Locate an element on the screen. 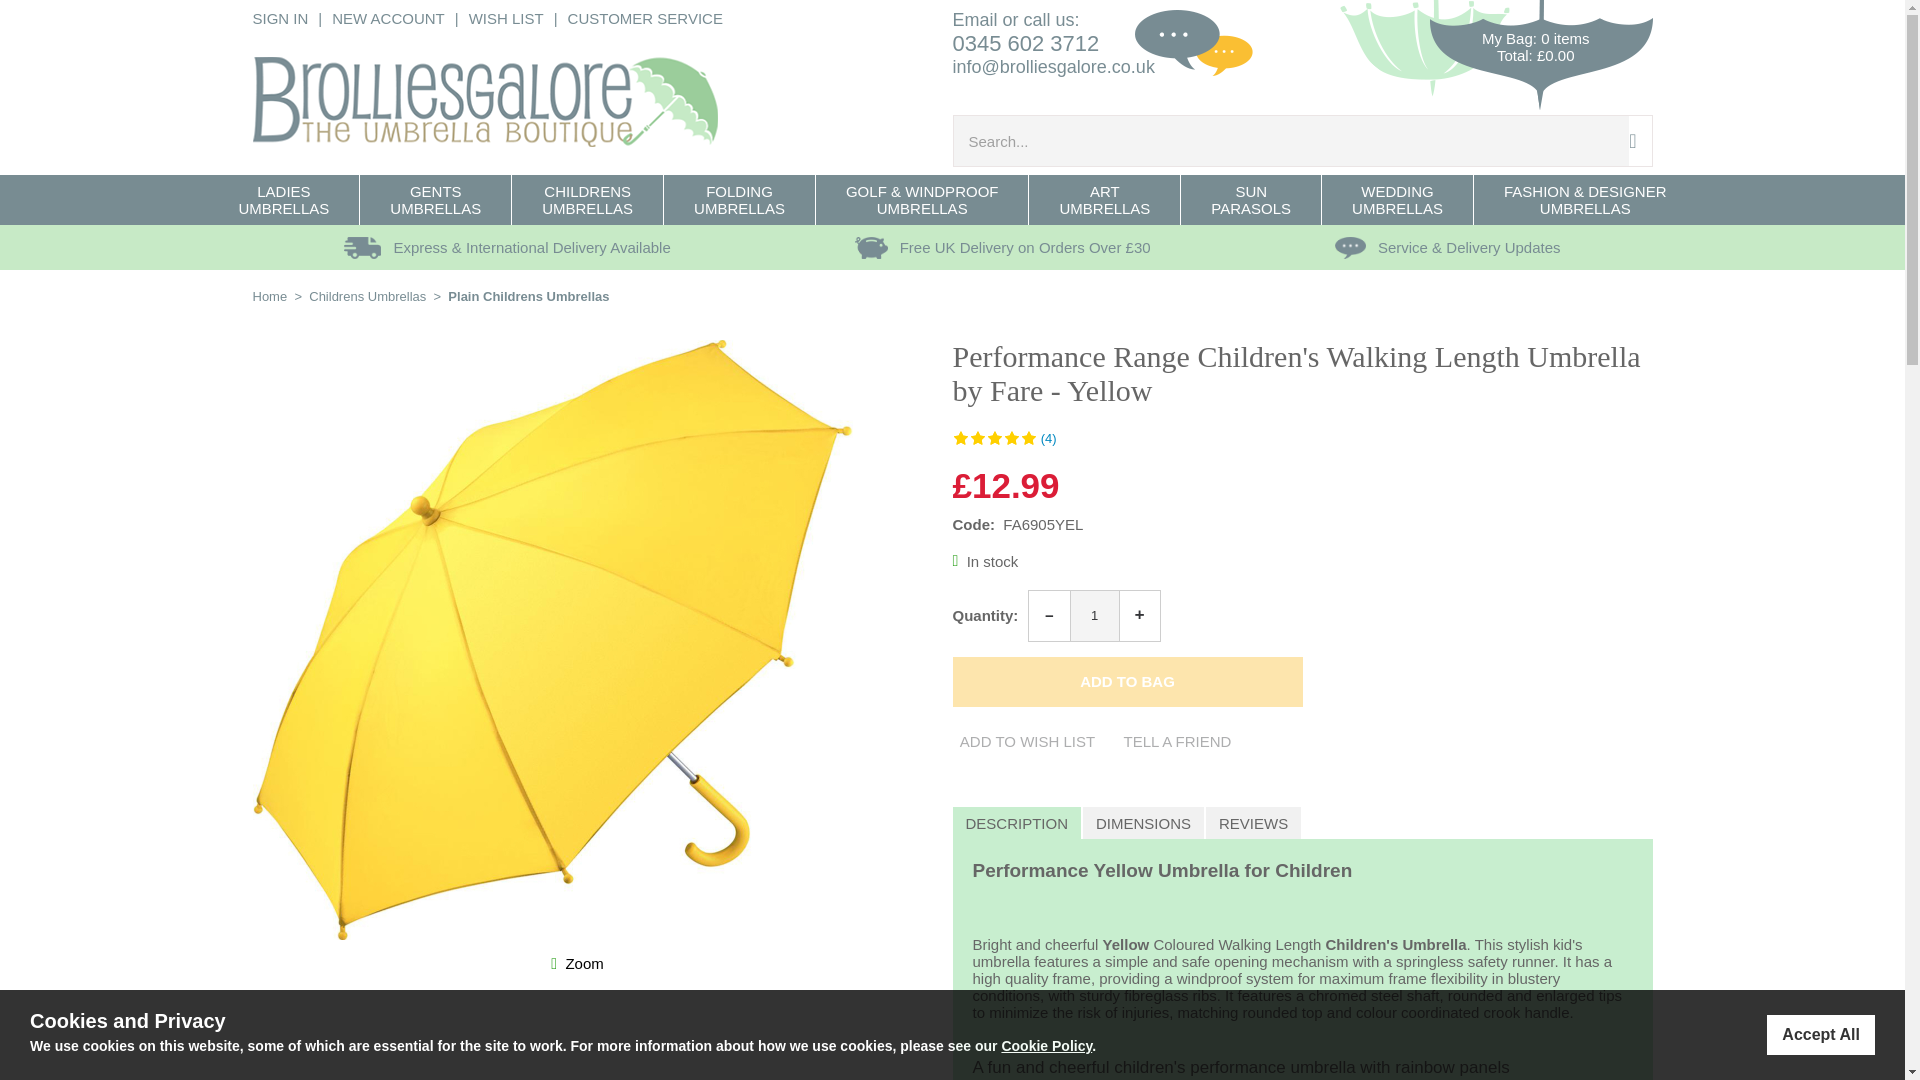 Image resolution: width=1920 pixels, height=1080 pixels. REVIEWS is located at coordinates (1253, 824).